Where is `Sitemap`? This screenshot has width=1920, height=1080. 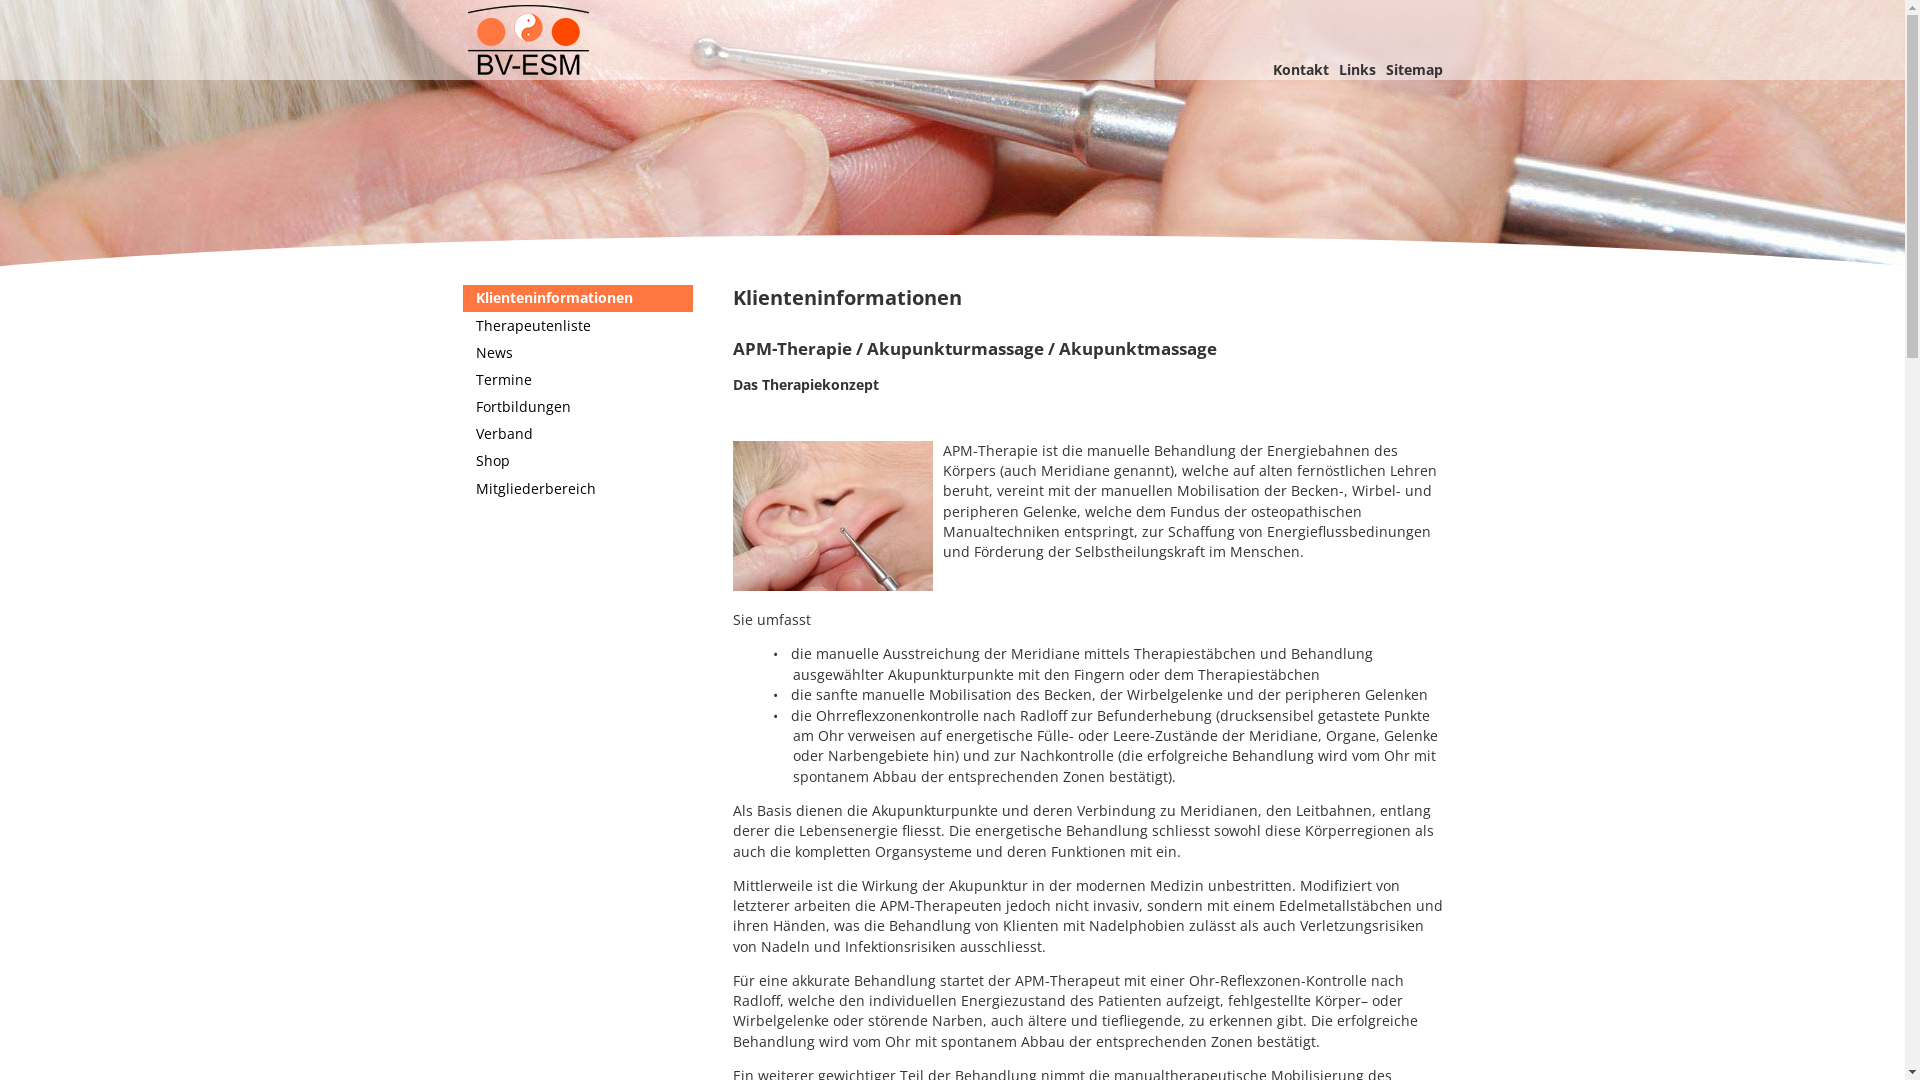
Sitemap is located at coordinates (1414, 70).